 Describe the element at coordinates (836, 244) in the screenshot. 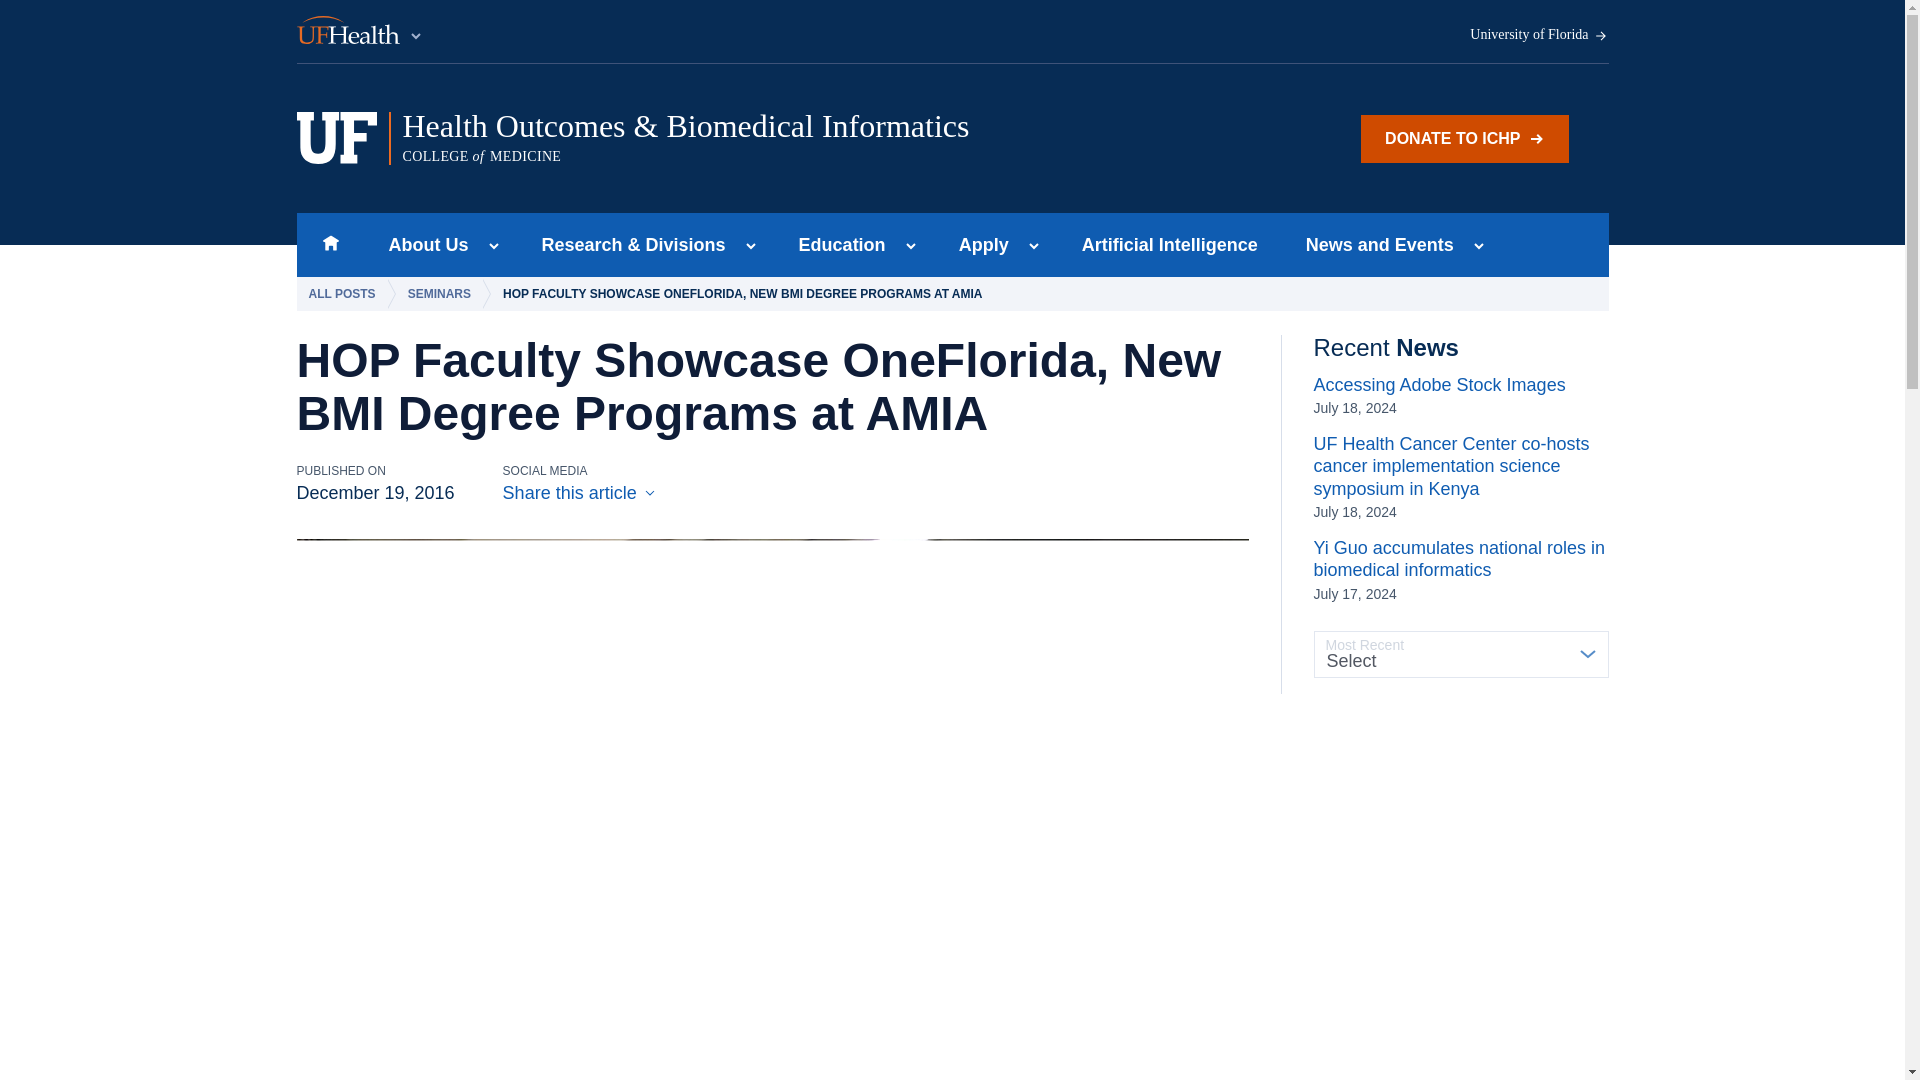

I see `Education` at that location.